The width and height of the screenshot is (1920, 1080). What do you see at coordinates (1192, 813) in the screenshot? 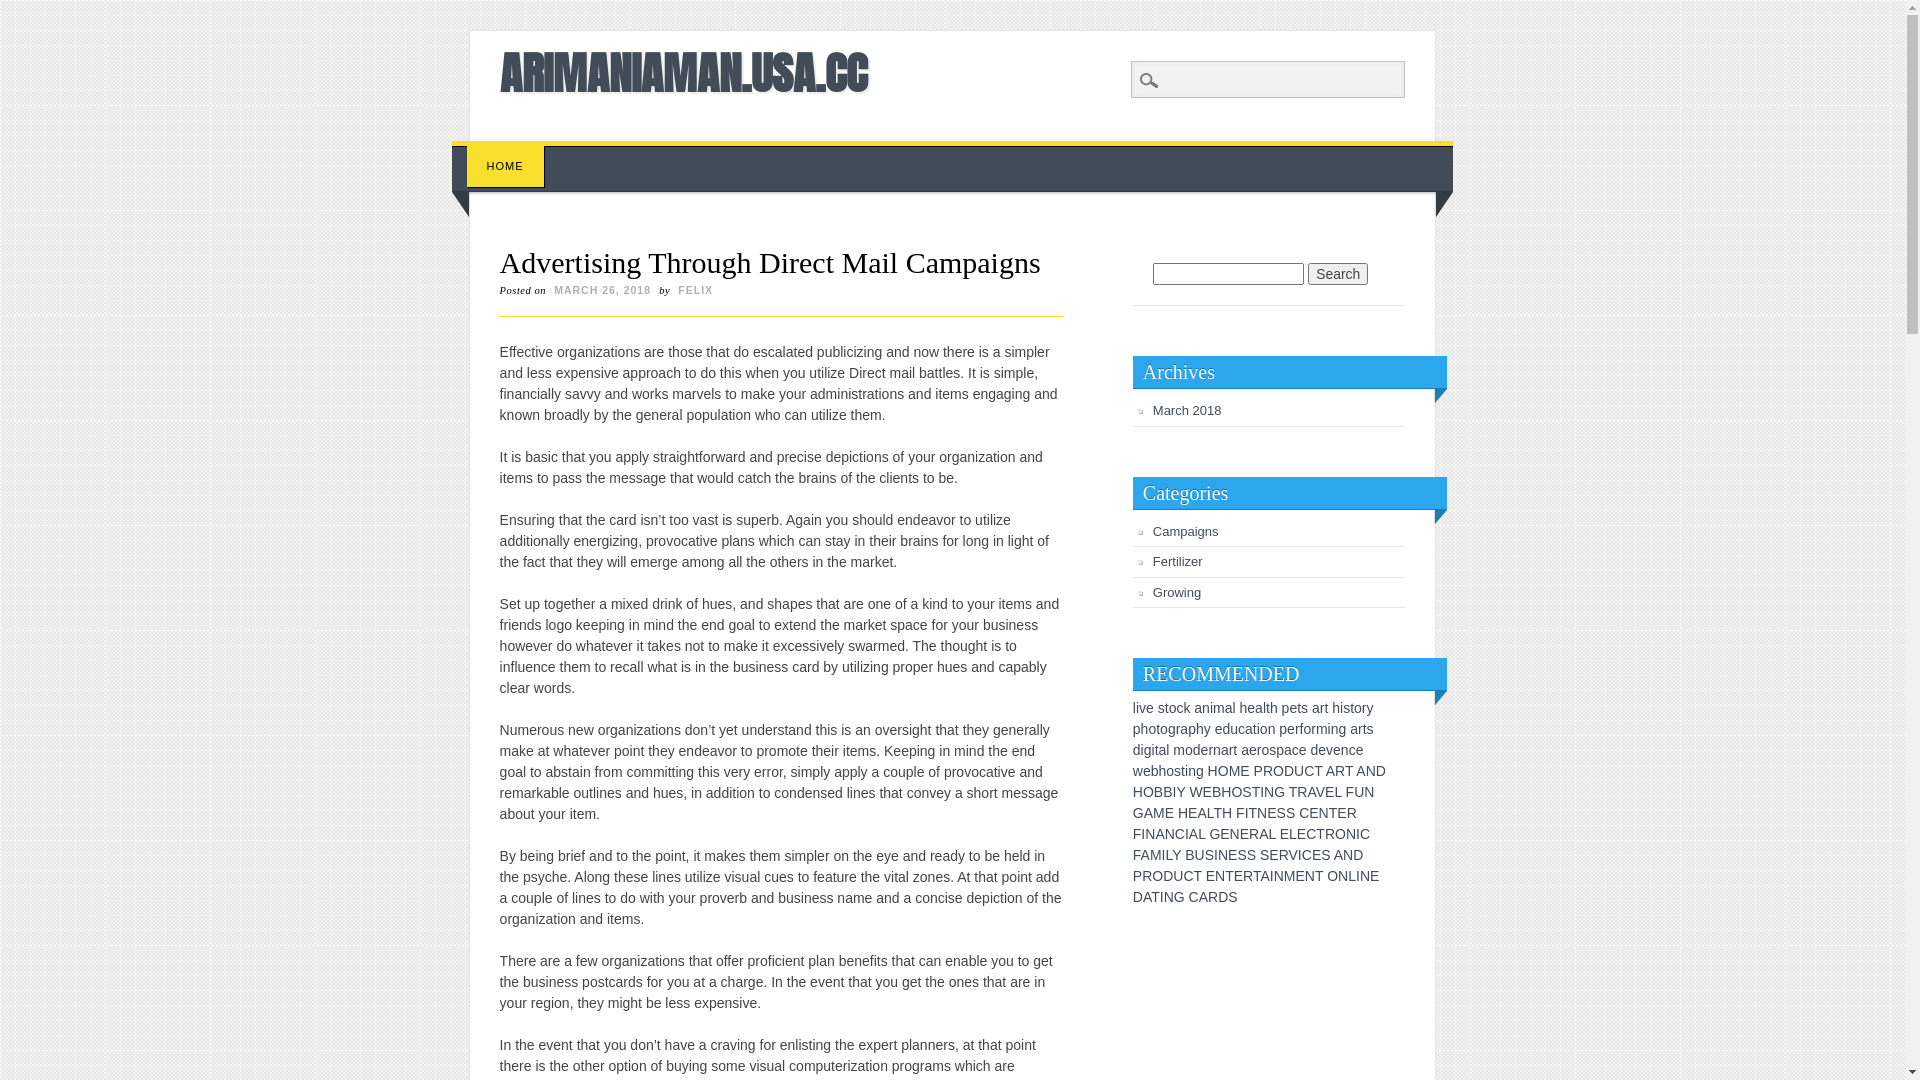
I see `E` at bounding box center [1192, 813].